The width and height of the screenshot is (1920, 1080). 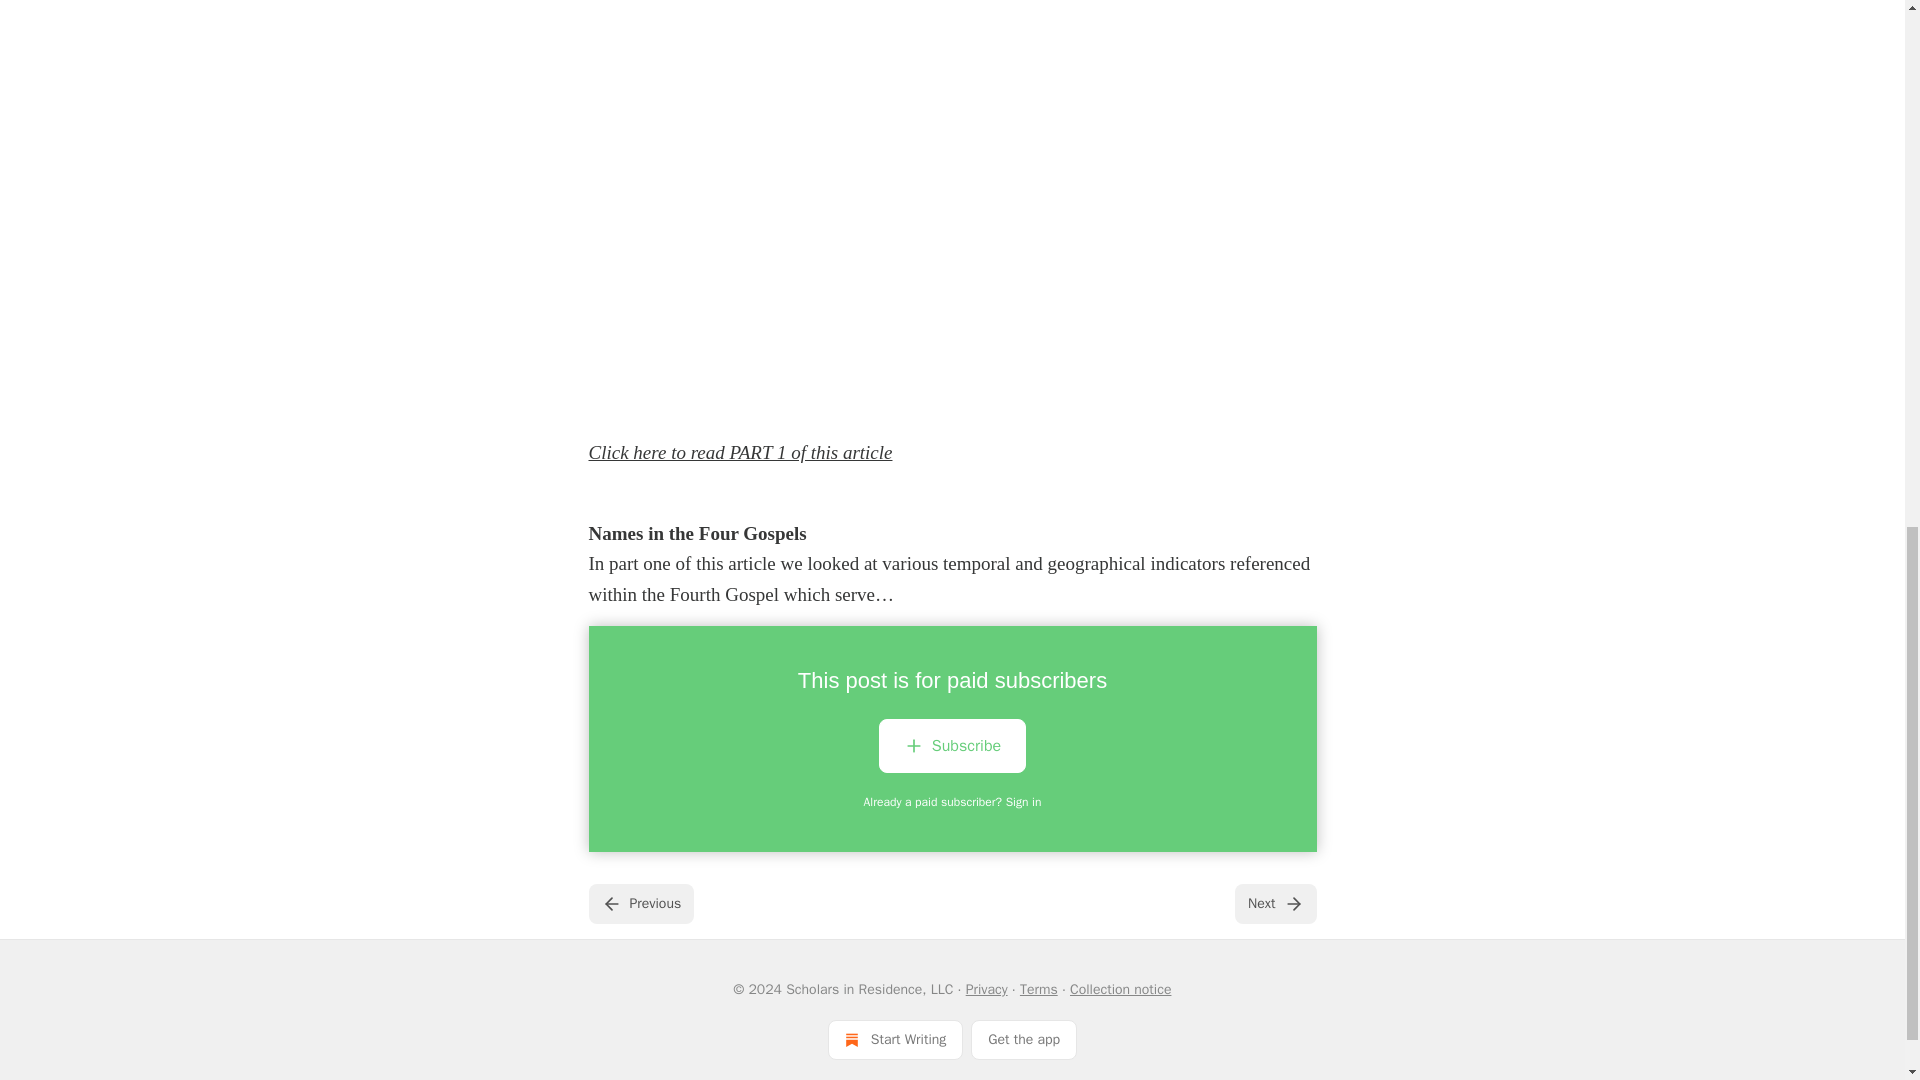 What do you see at coordinates (1038, 988) in the screenshot?
I see `Terms` at bounding box center [1038, 988].